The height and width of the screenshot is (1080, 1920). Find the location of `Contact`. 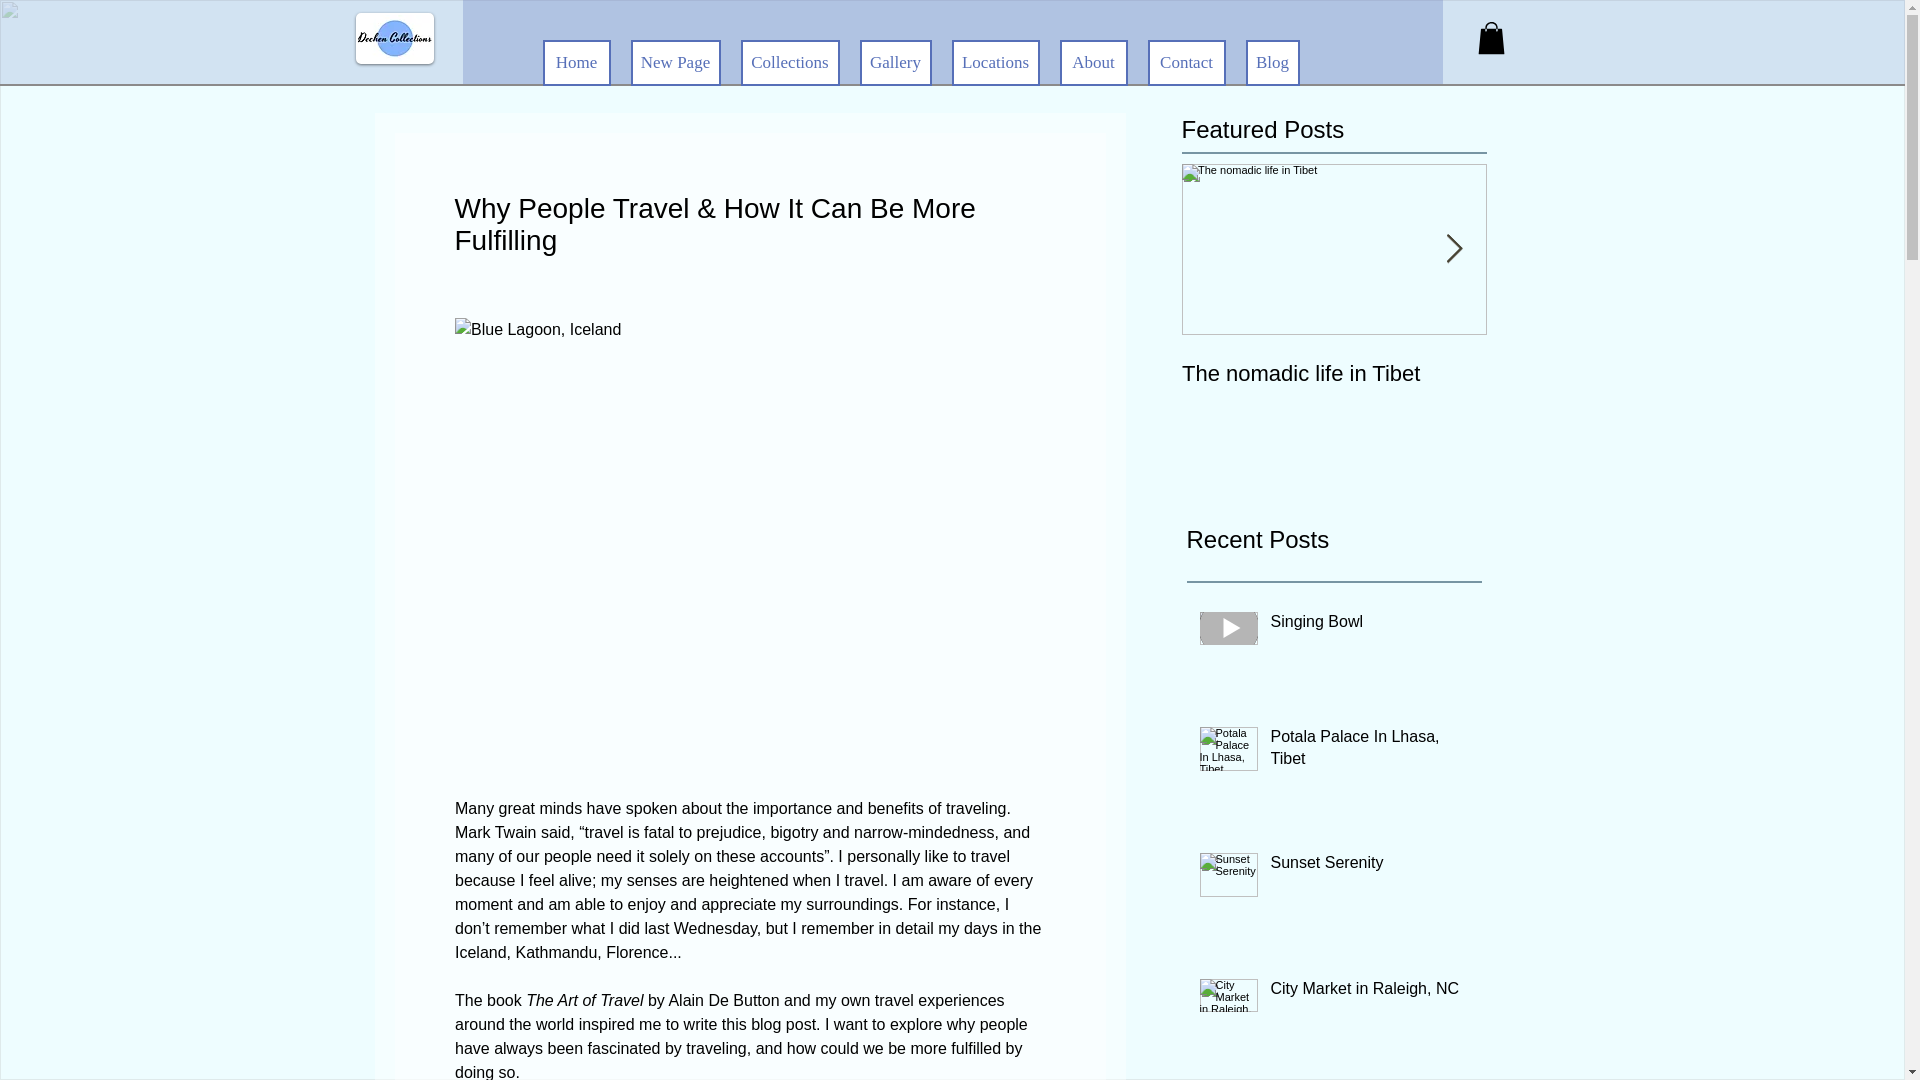

Contact is located at coordinates (1187, 62).